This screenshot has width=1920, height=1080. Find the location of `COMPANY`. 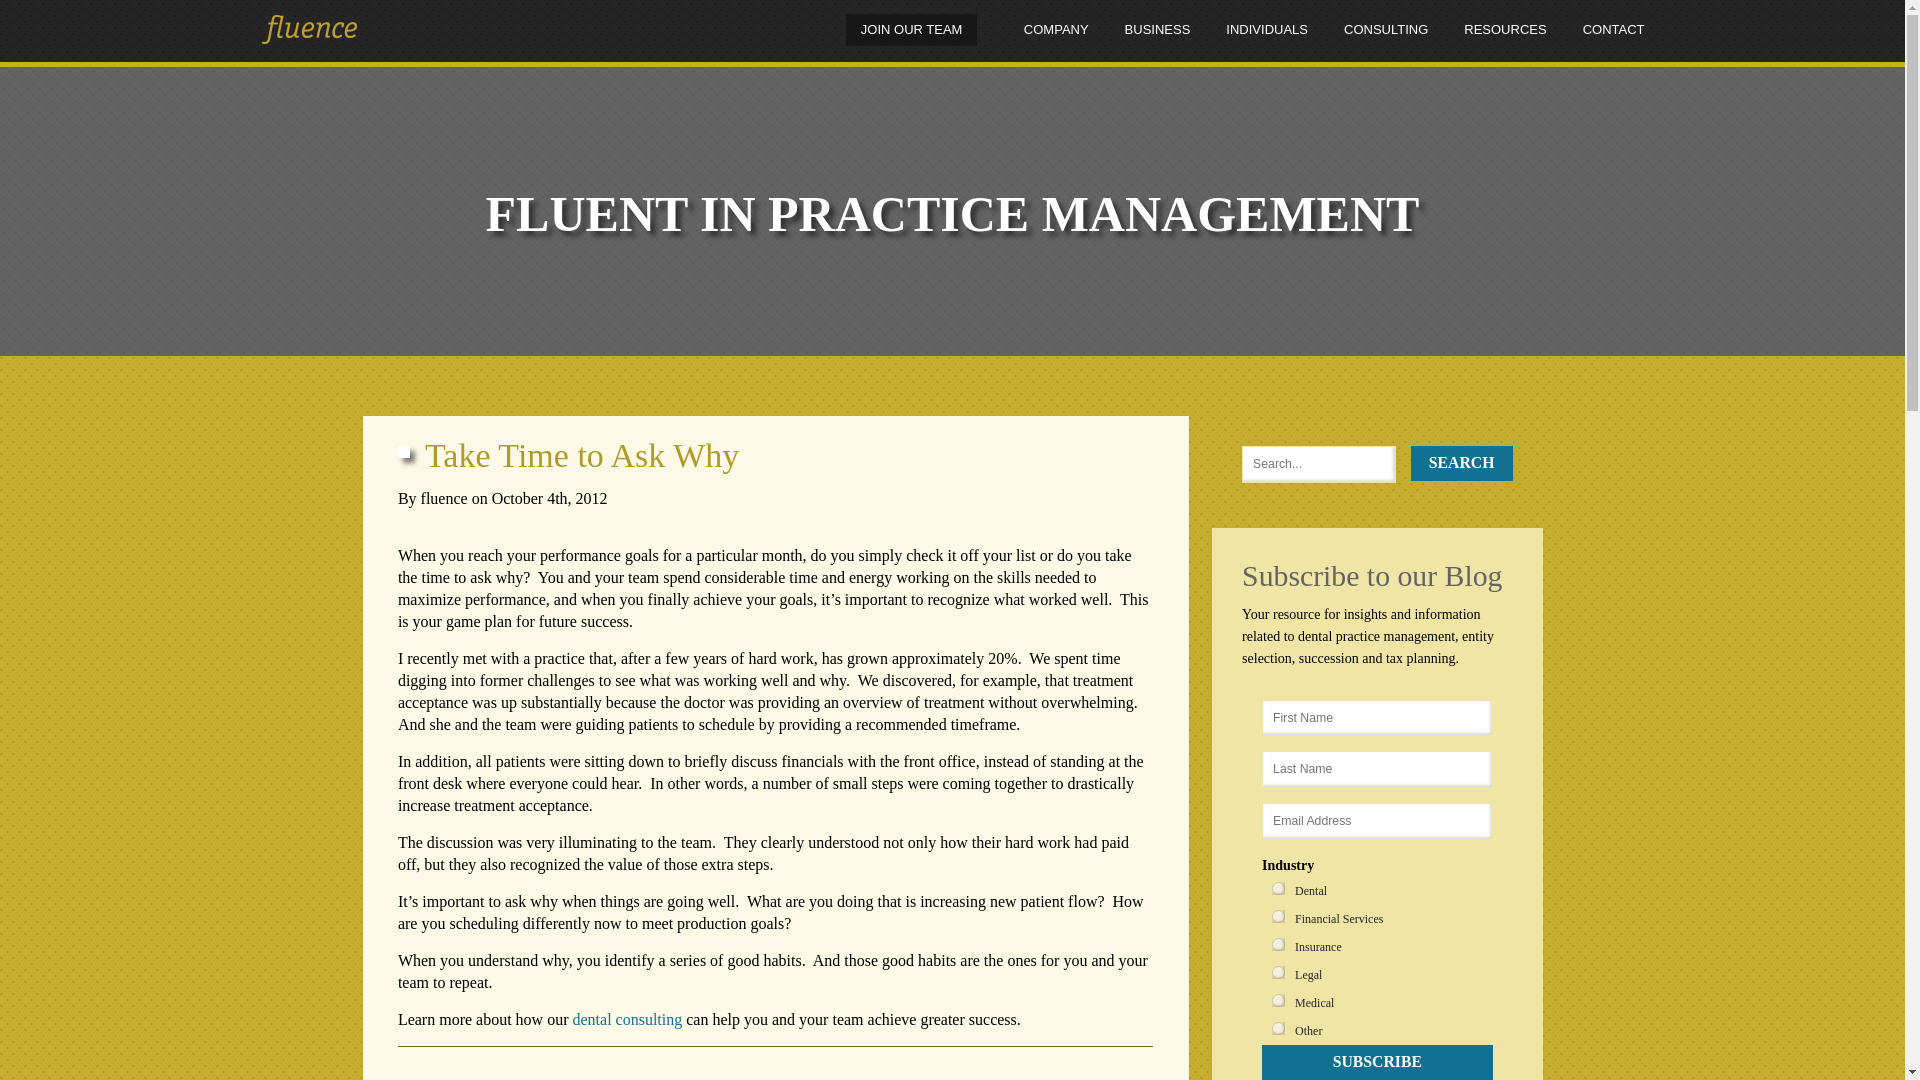

COMPANY is located at coordinates (1056, 38).